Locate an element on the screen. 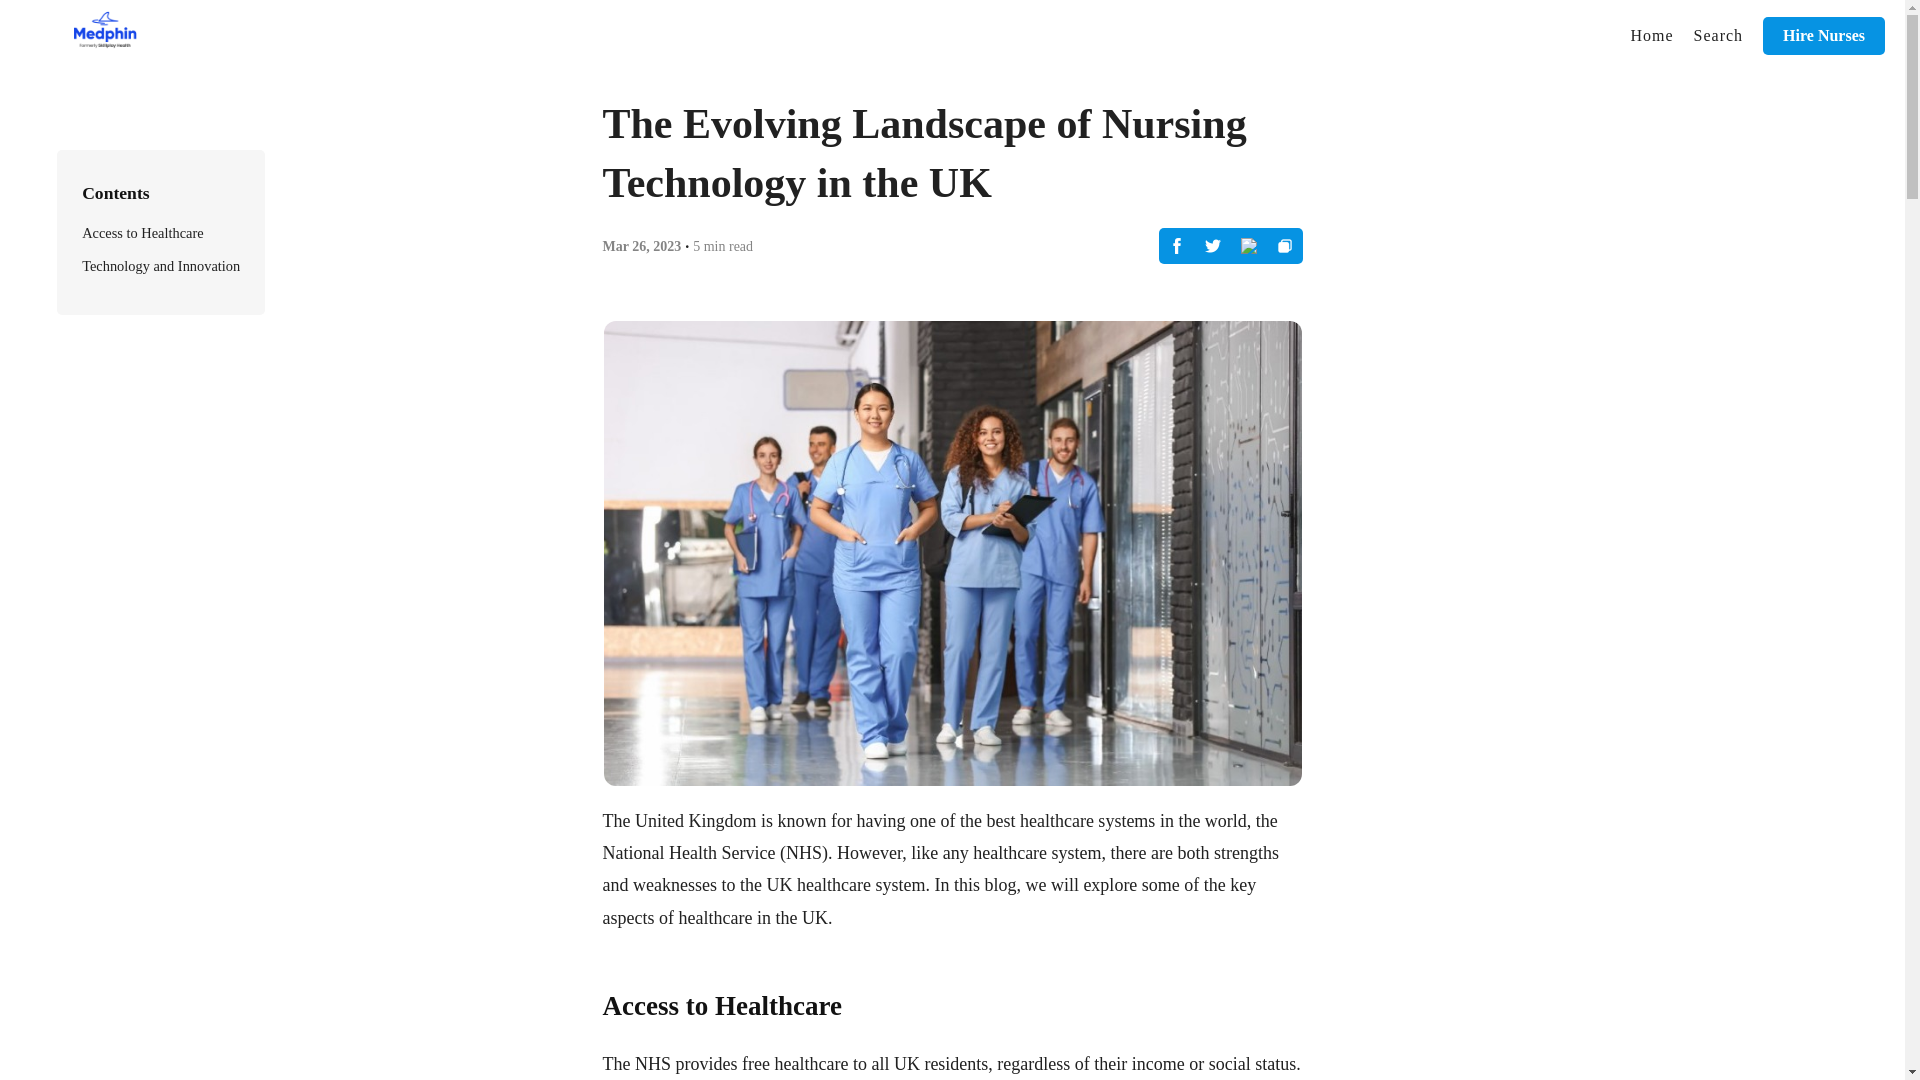 The width and height of the screenshot is (1920, 1080). Technology and Innovation is located at coordinates (161, 266).